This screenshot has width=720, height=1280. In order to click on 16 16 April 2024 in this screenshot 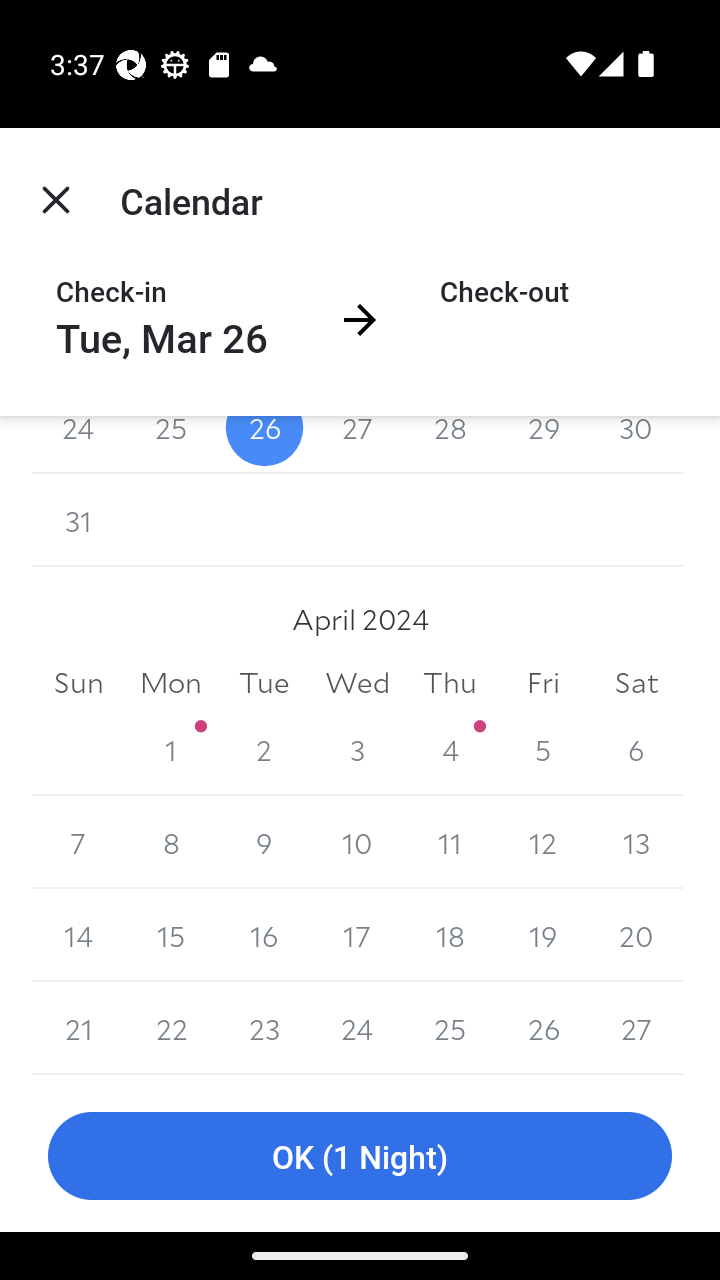, I will do `click(264, 935)`.